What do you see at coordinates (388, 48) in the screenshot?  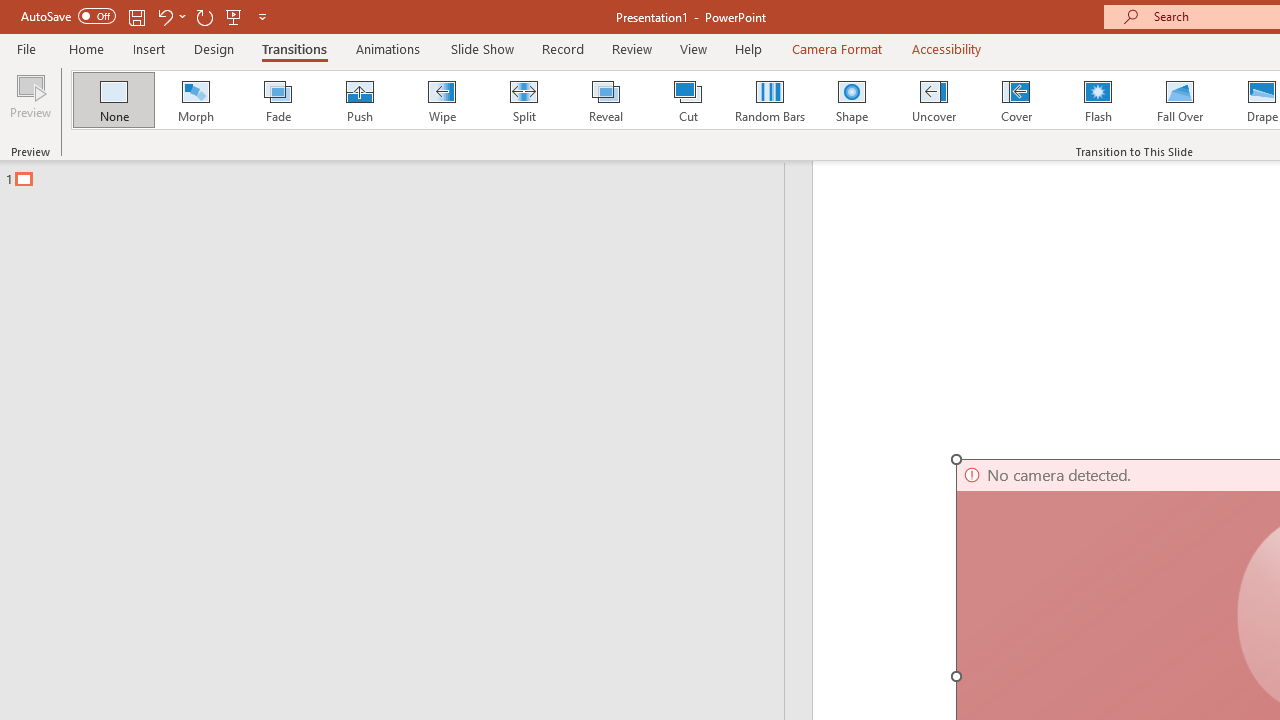 I see `Animations` at bounding box center [388, 48].